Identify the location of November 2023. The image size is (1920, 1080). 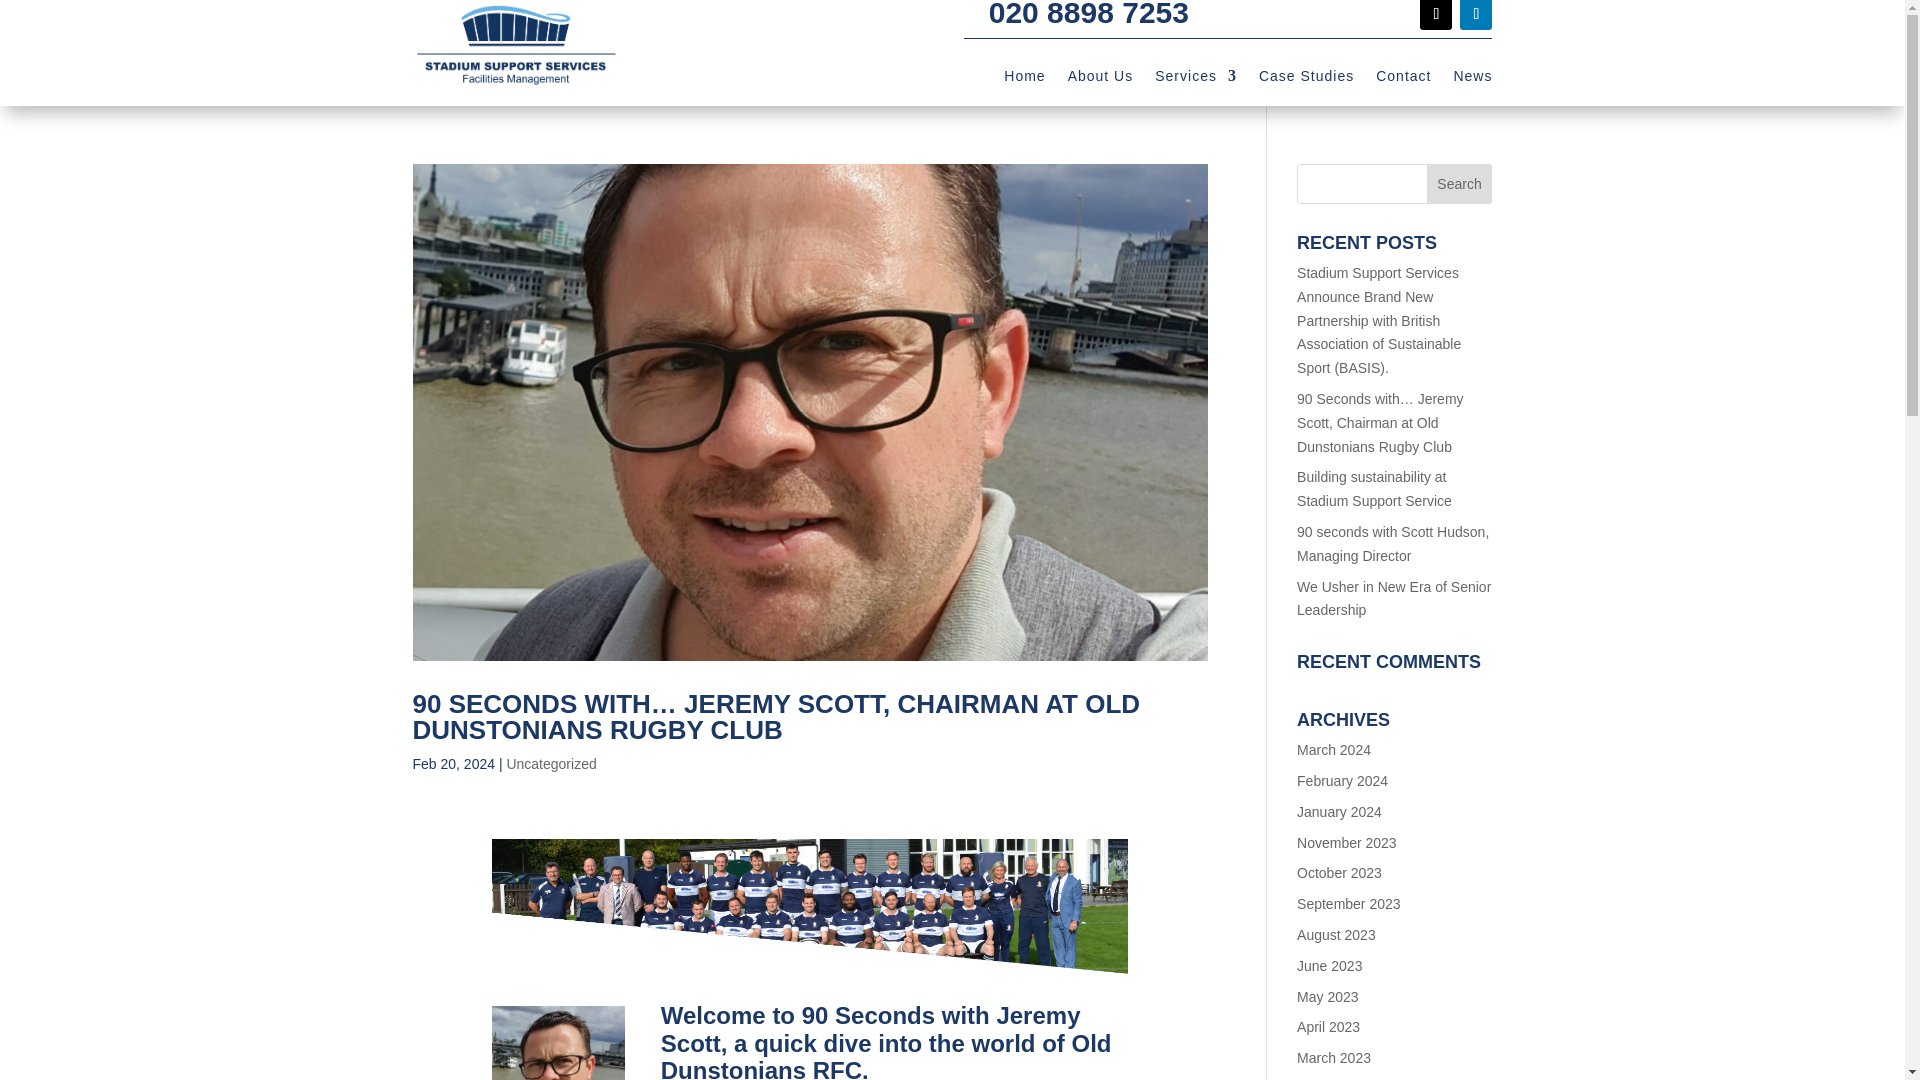
(1347, 842).